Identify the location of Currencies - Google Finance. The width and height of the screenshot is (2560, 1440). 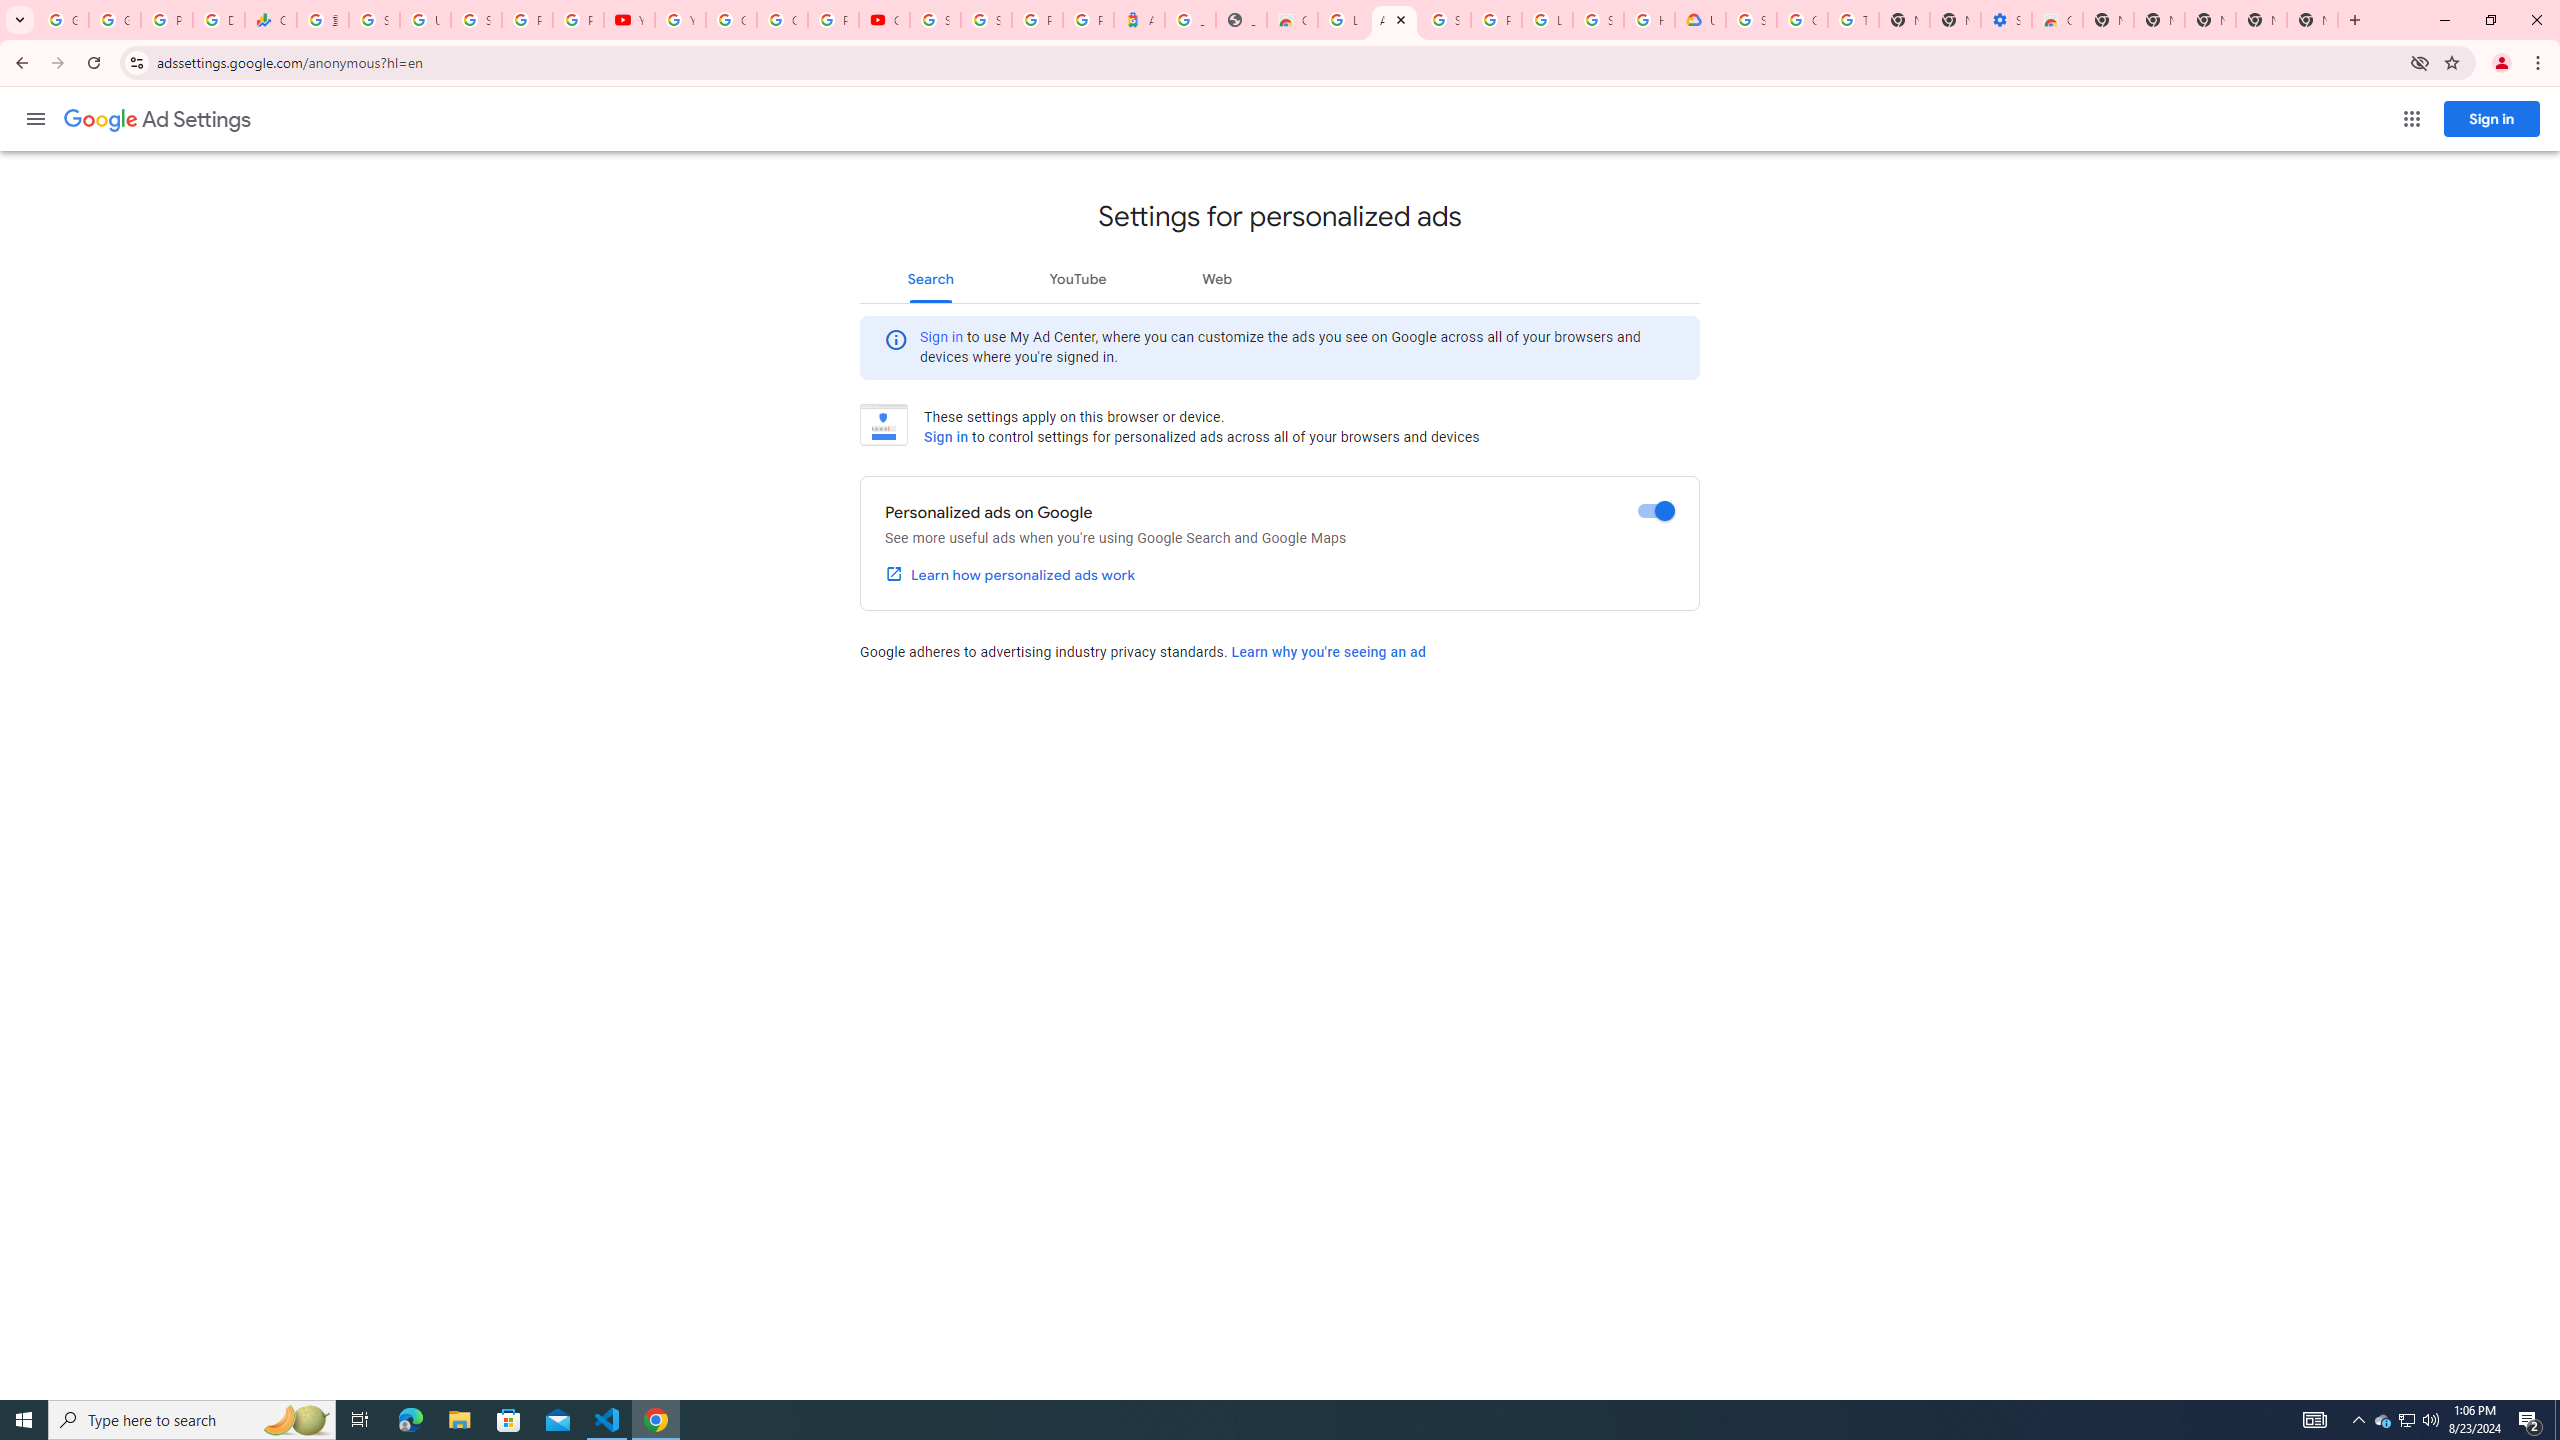
(271, 20).